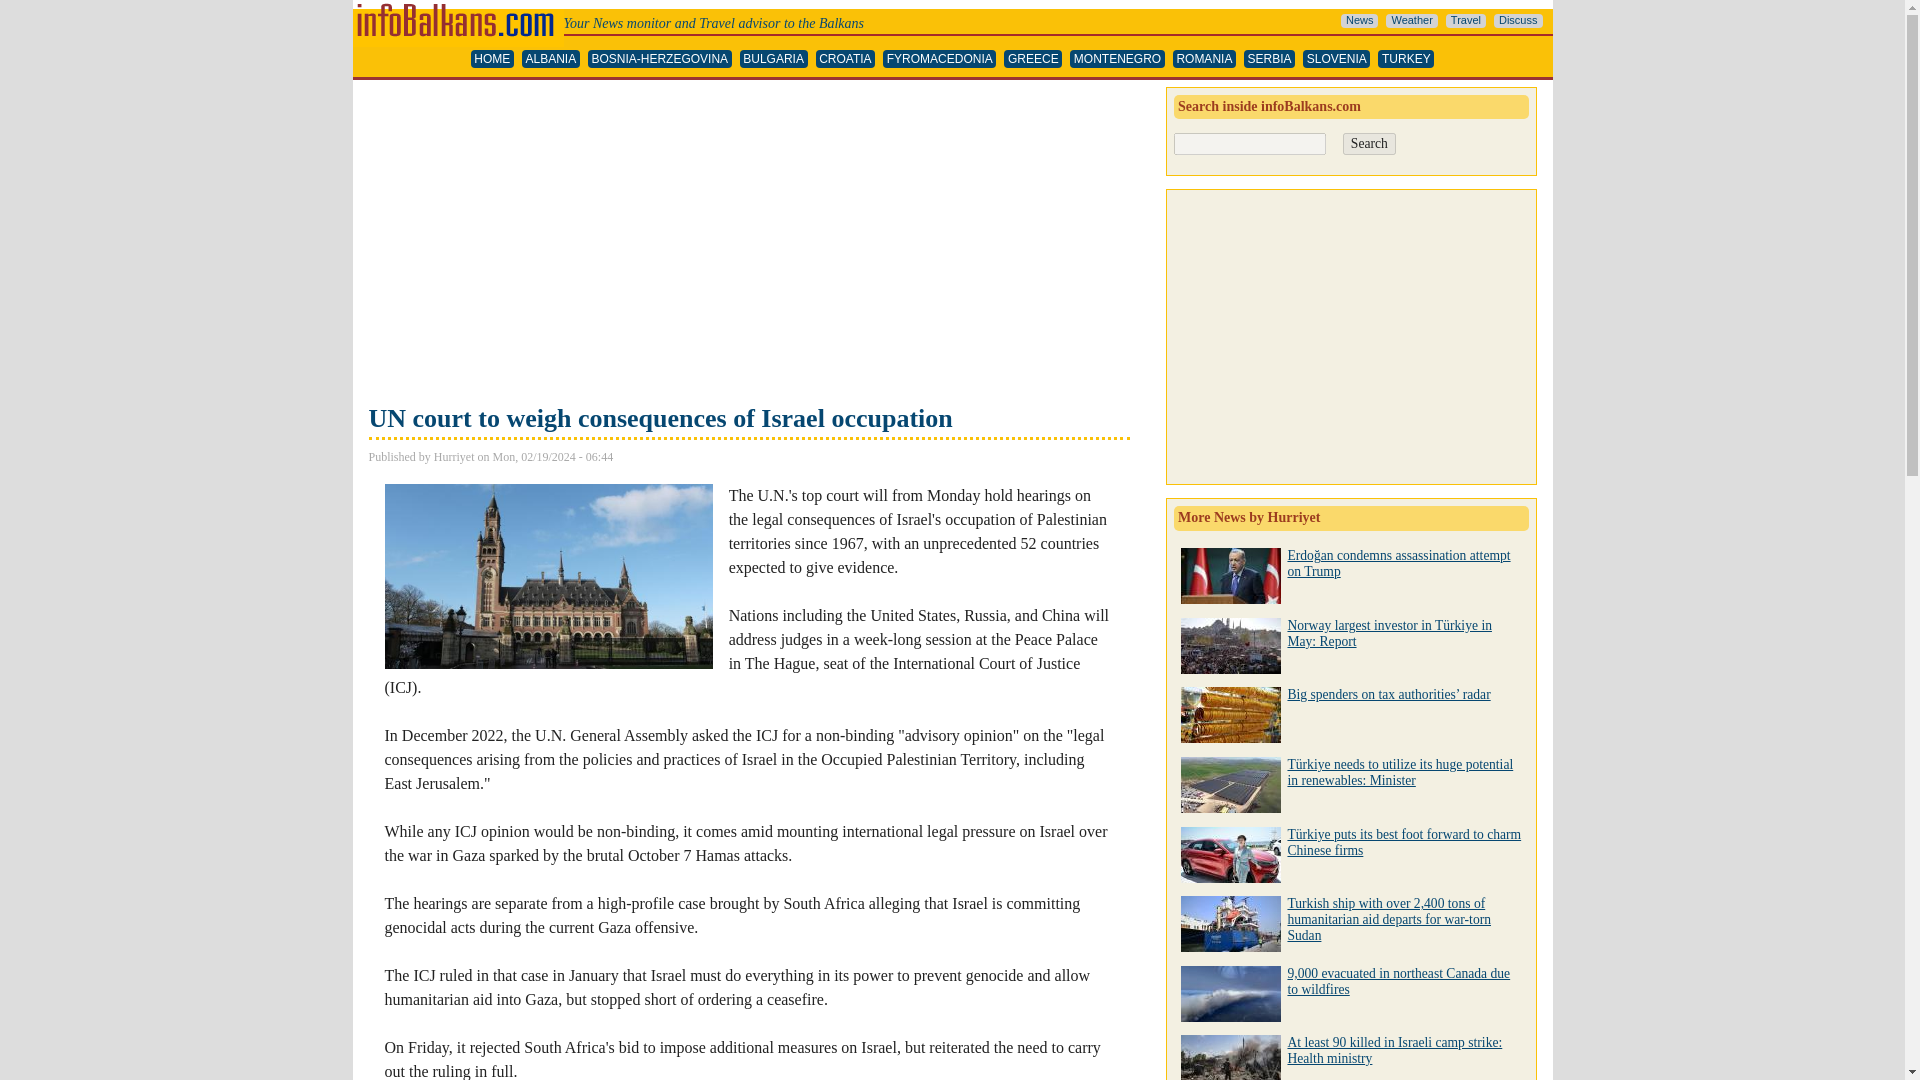 This screenshot has width=1920, height=1080. Describe the element at coordinates (550, 59) in the screenshot. I see `ALBANIA` at that location.